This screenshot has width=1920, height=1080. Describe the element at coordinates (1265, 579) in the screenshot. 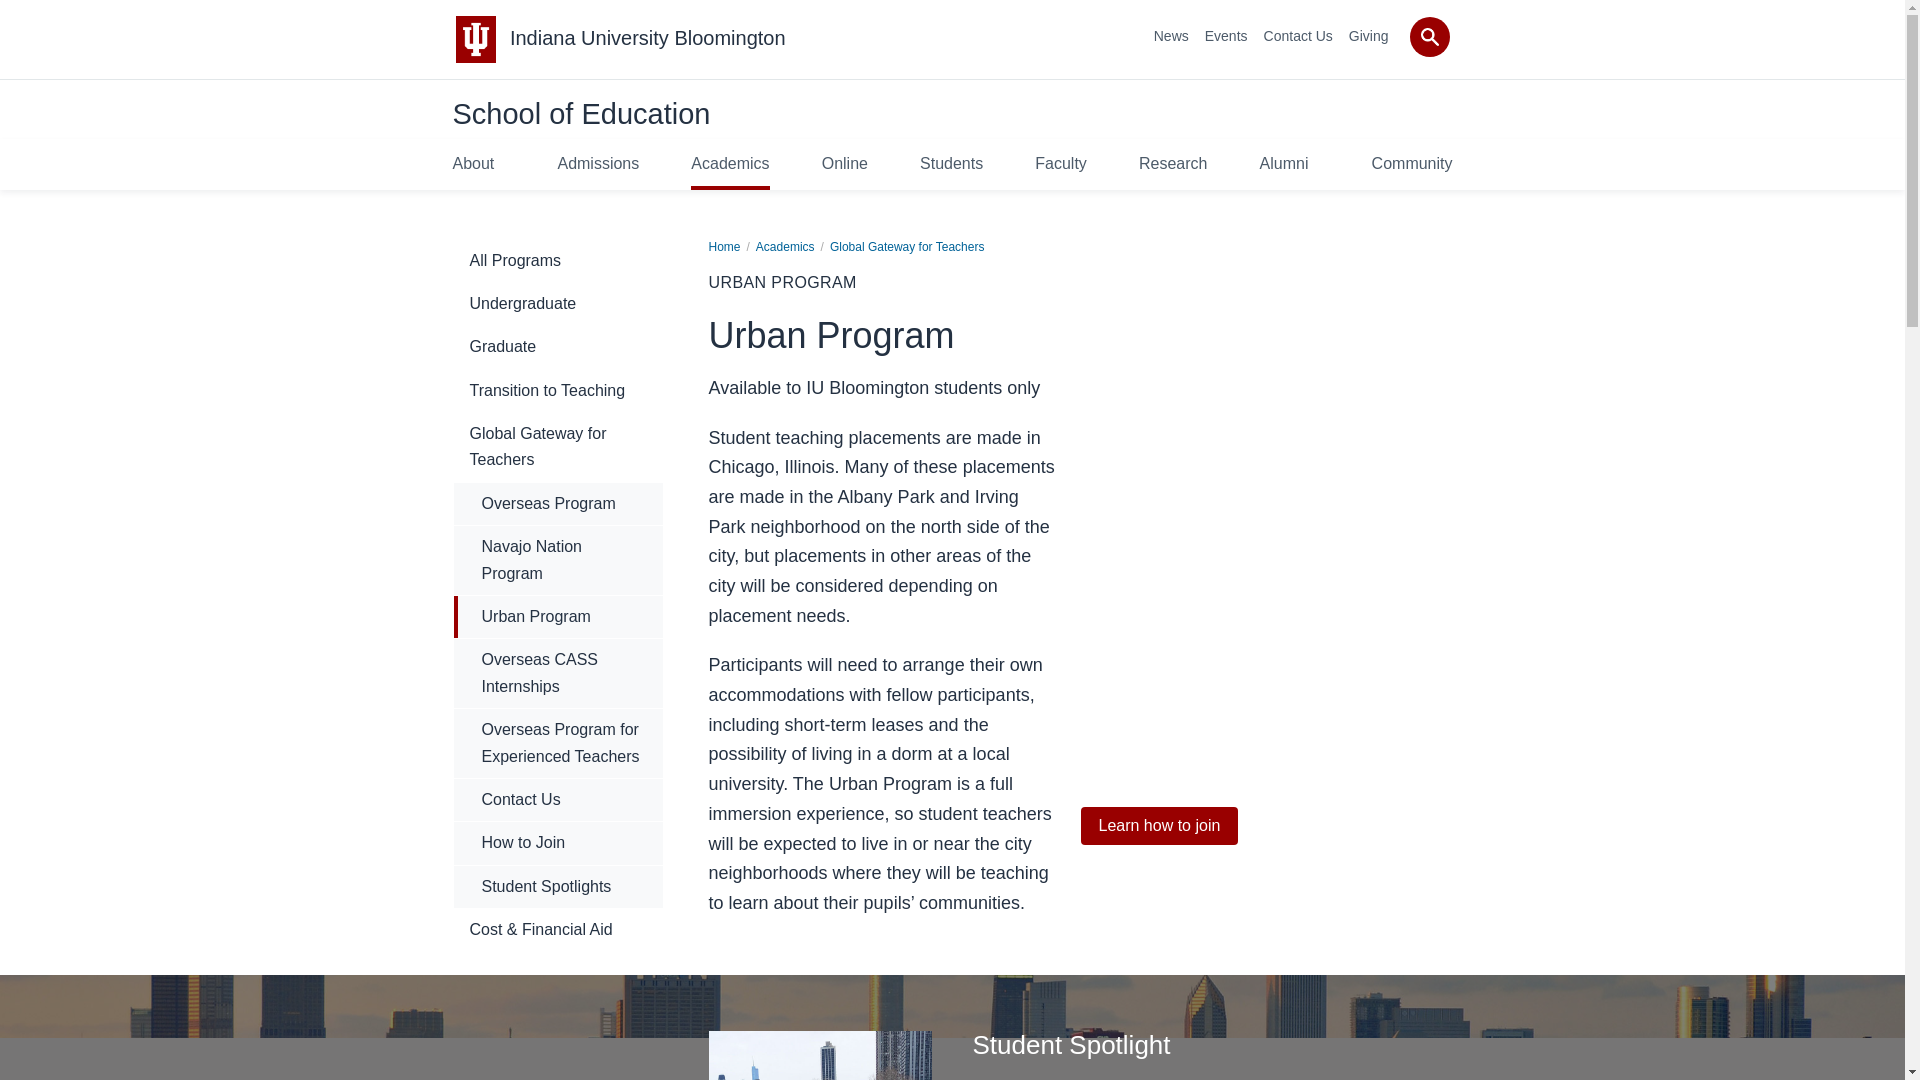

I see `Map of Urban Program` at that location.